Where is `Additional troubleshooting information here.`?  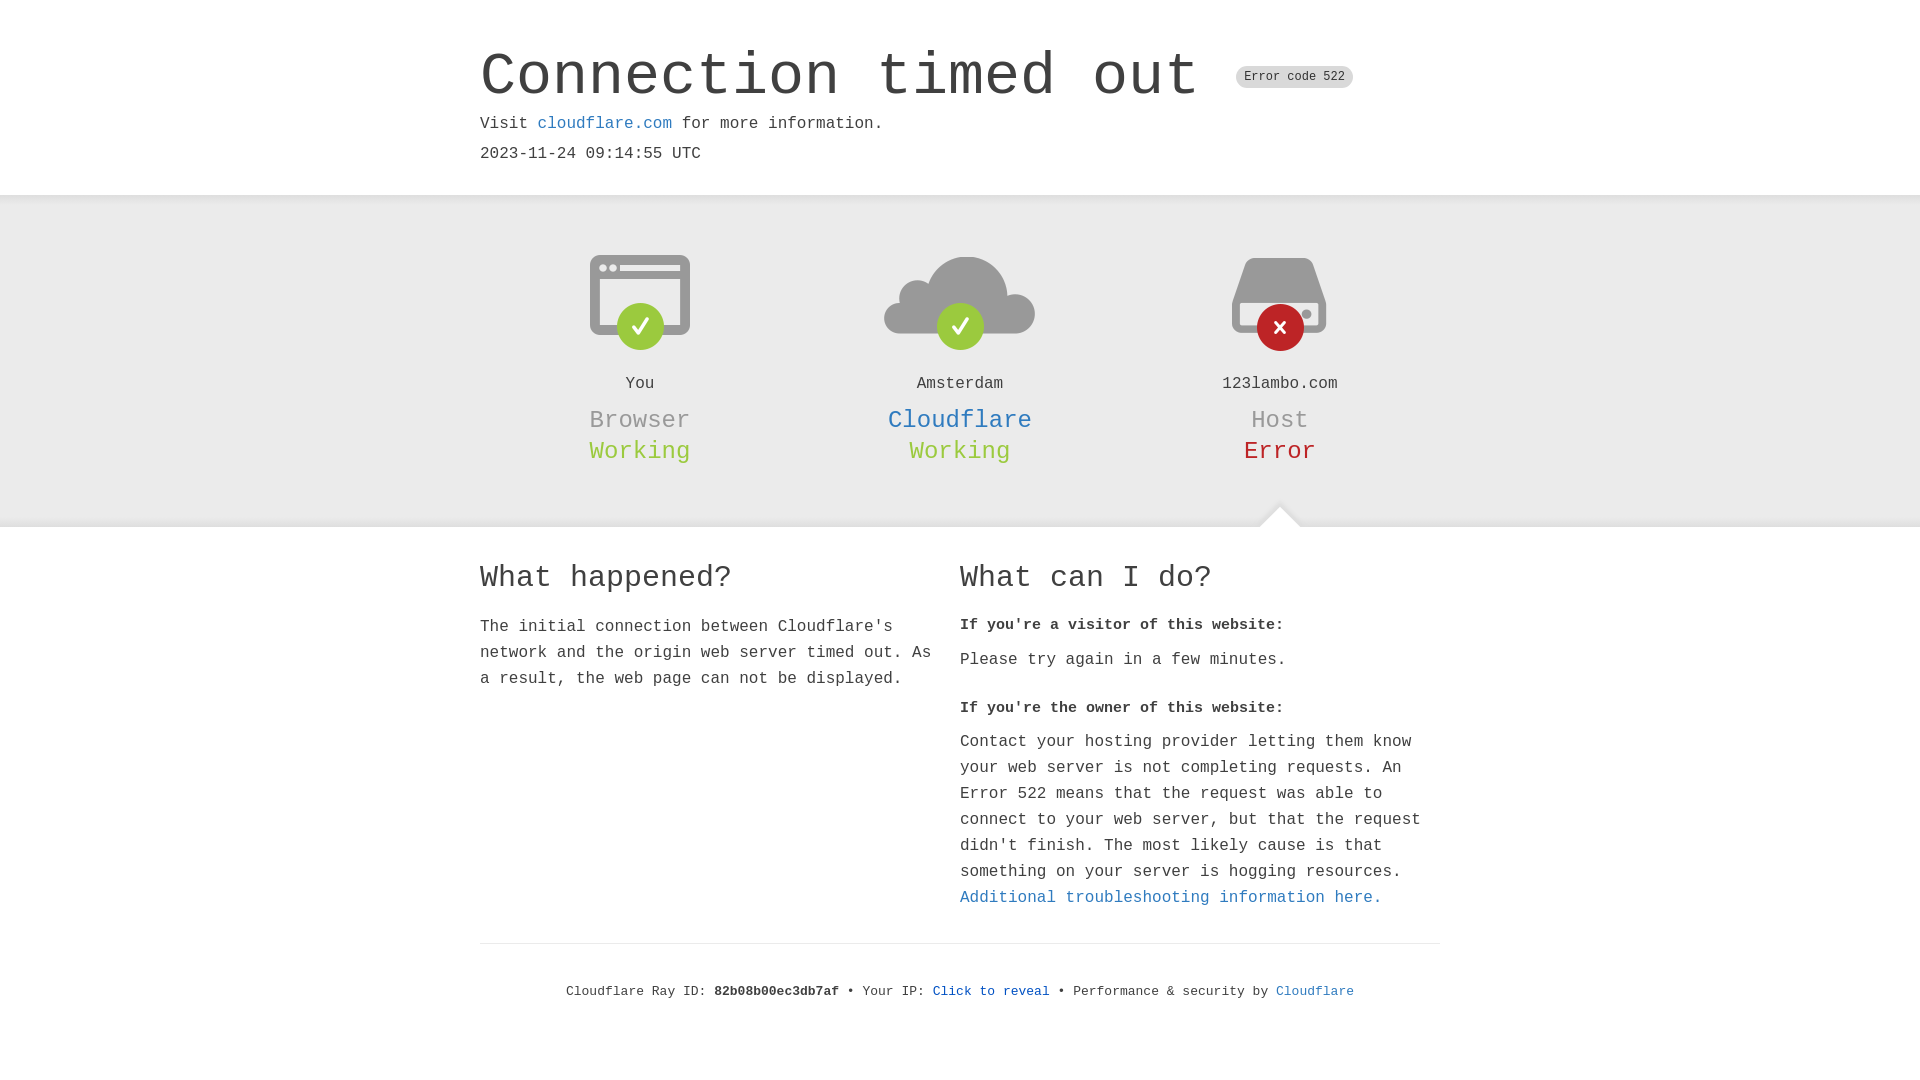 Additional troubleshooting information here. is located at coordinates (1171, 898).